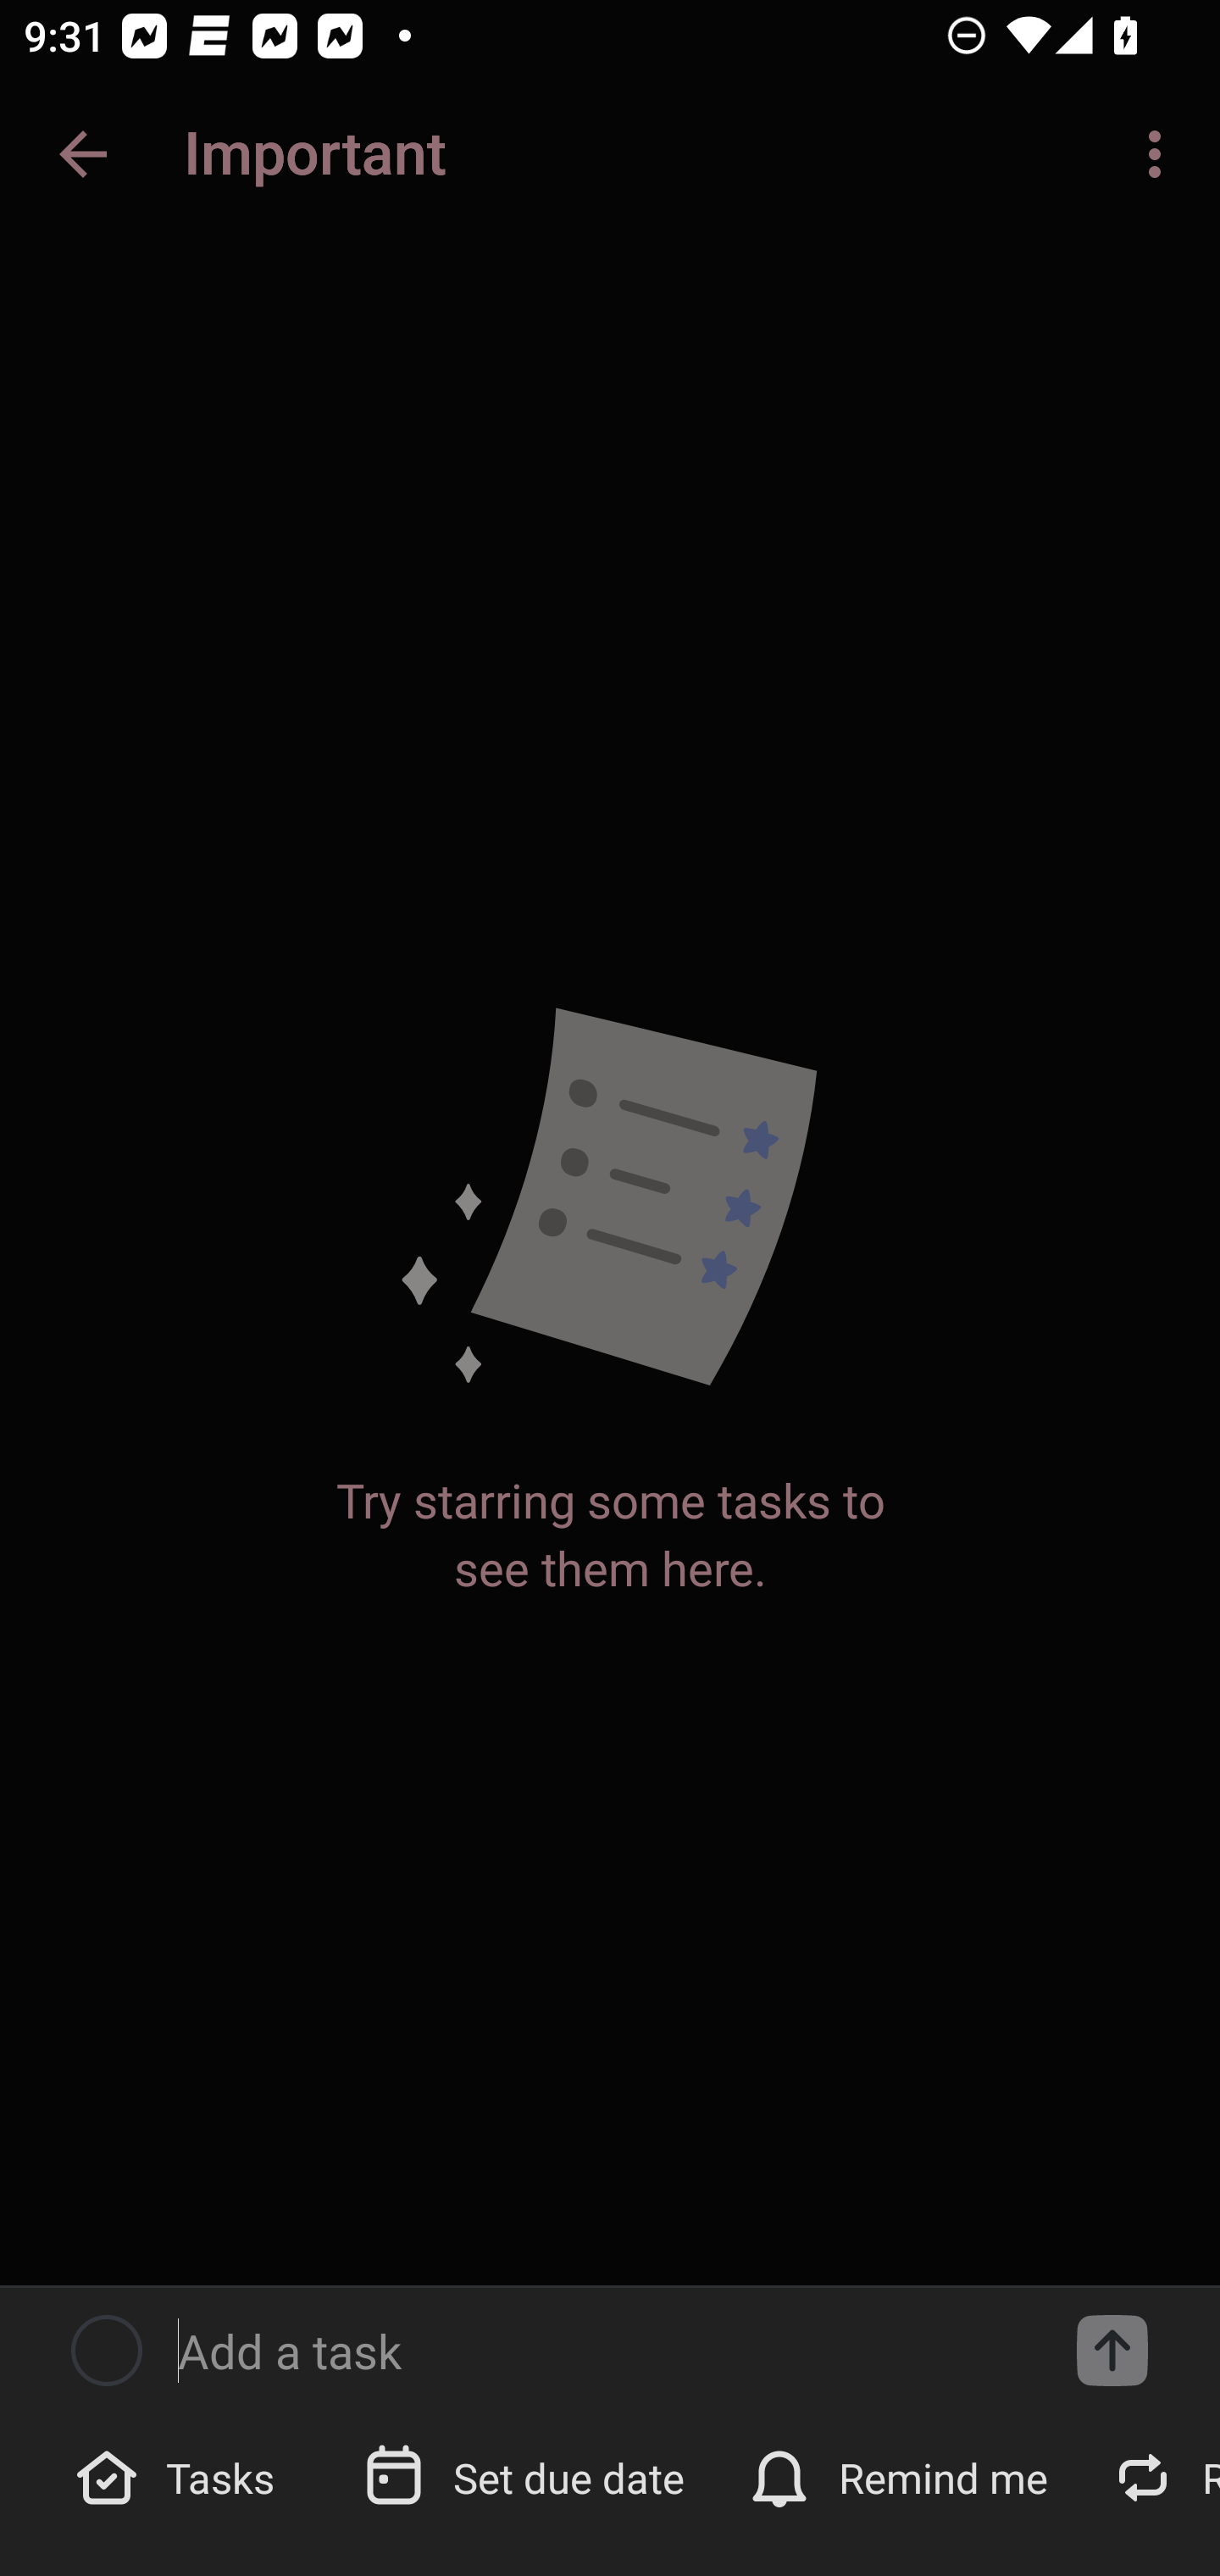  Describe the element at coordinates (1112, 2351) in the screenshot. I see `Add a task` at that location.